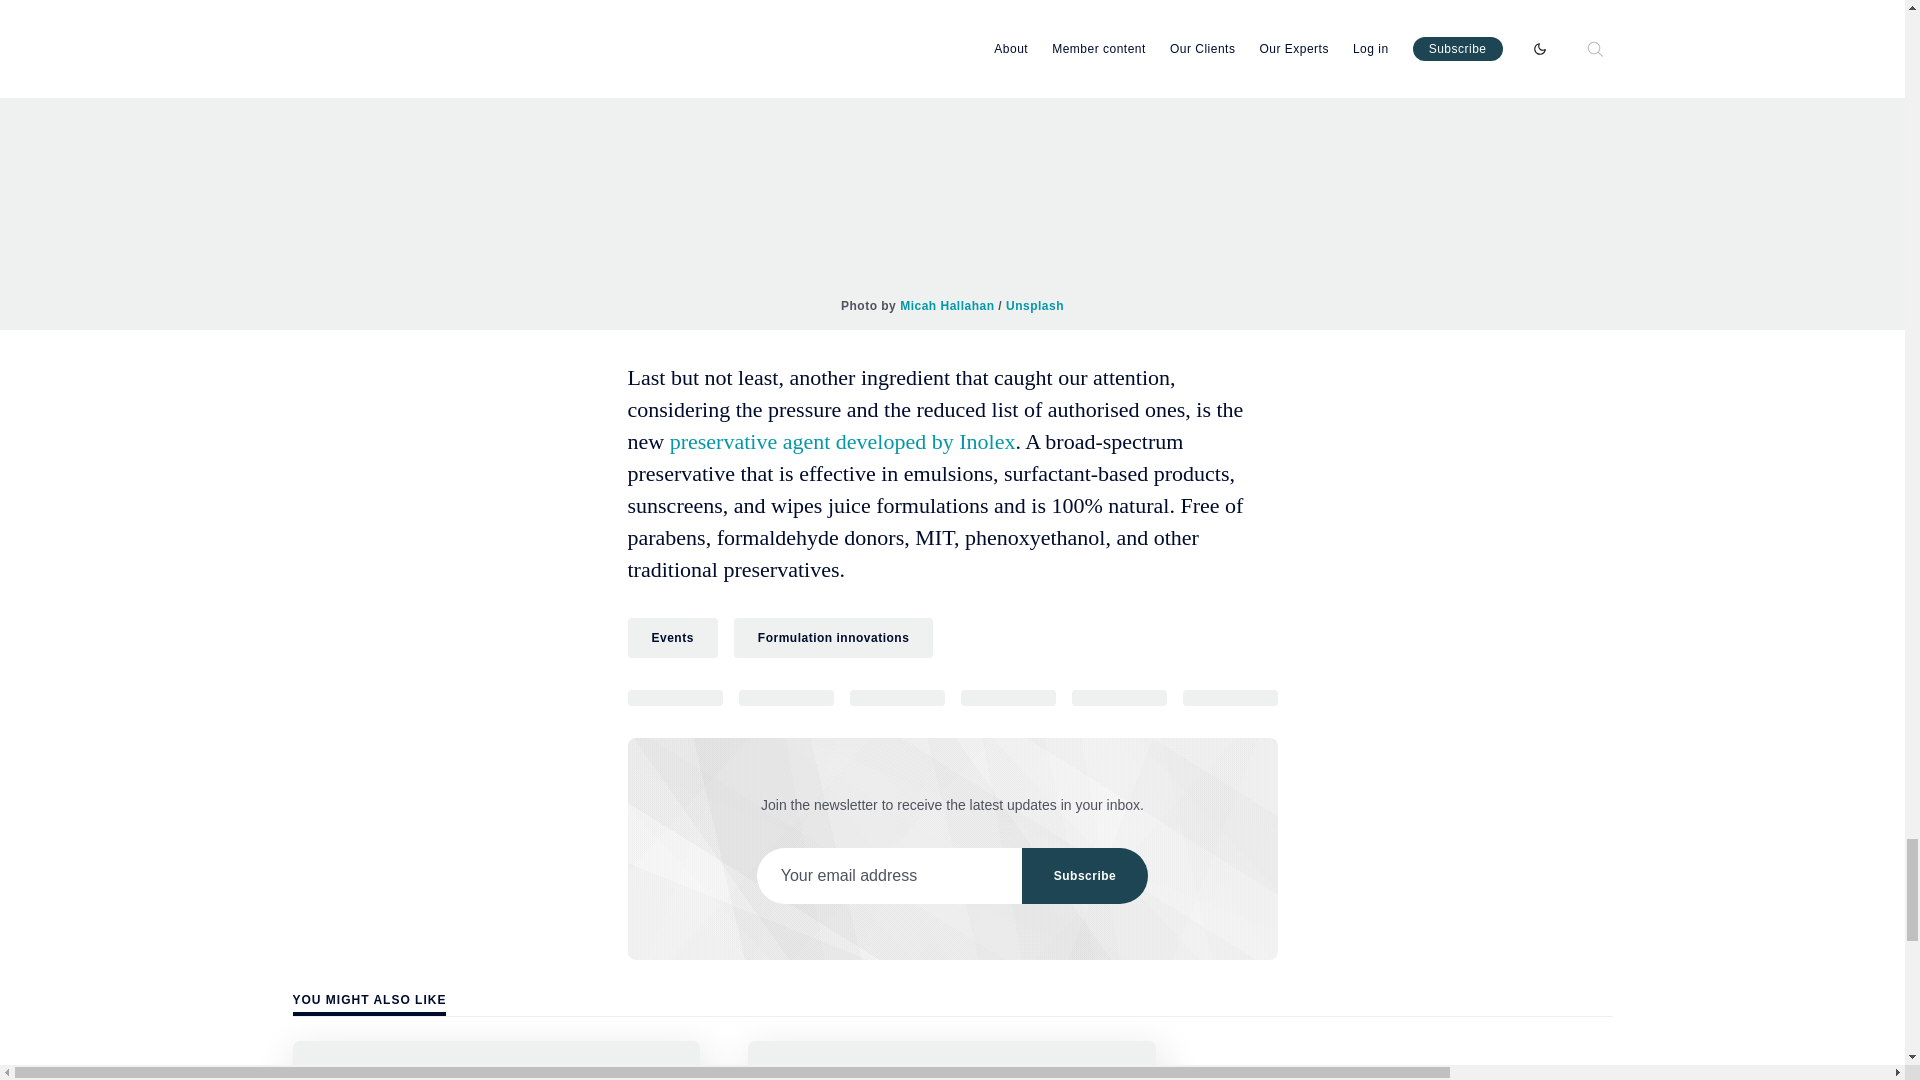  I want to click on Micah Hallahan, so click(947, 305).